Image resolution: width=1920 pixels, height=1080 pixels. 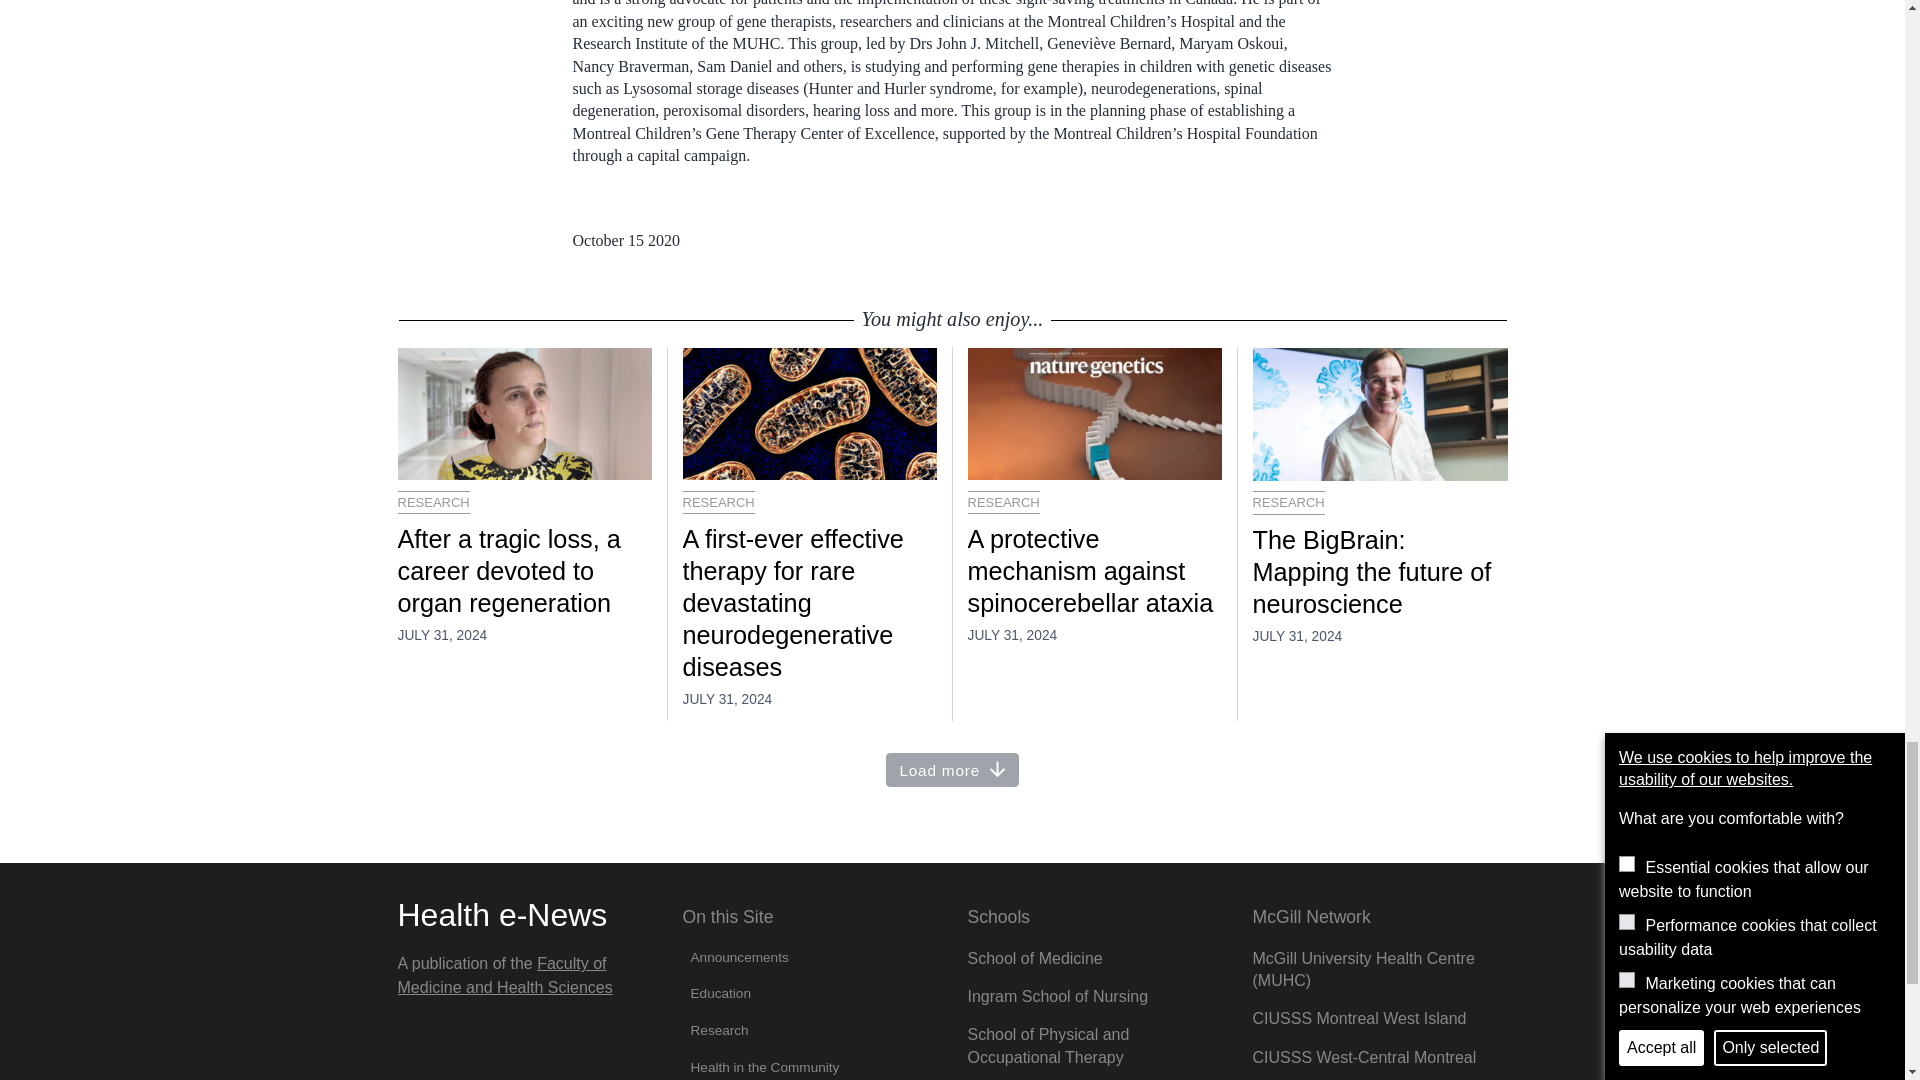 I want to click on Home, so click(x=502, y=915).